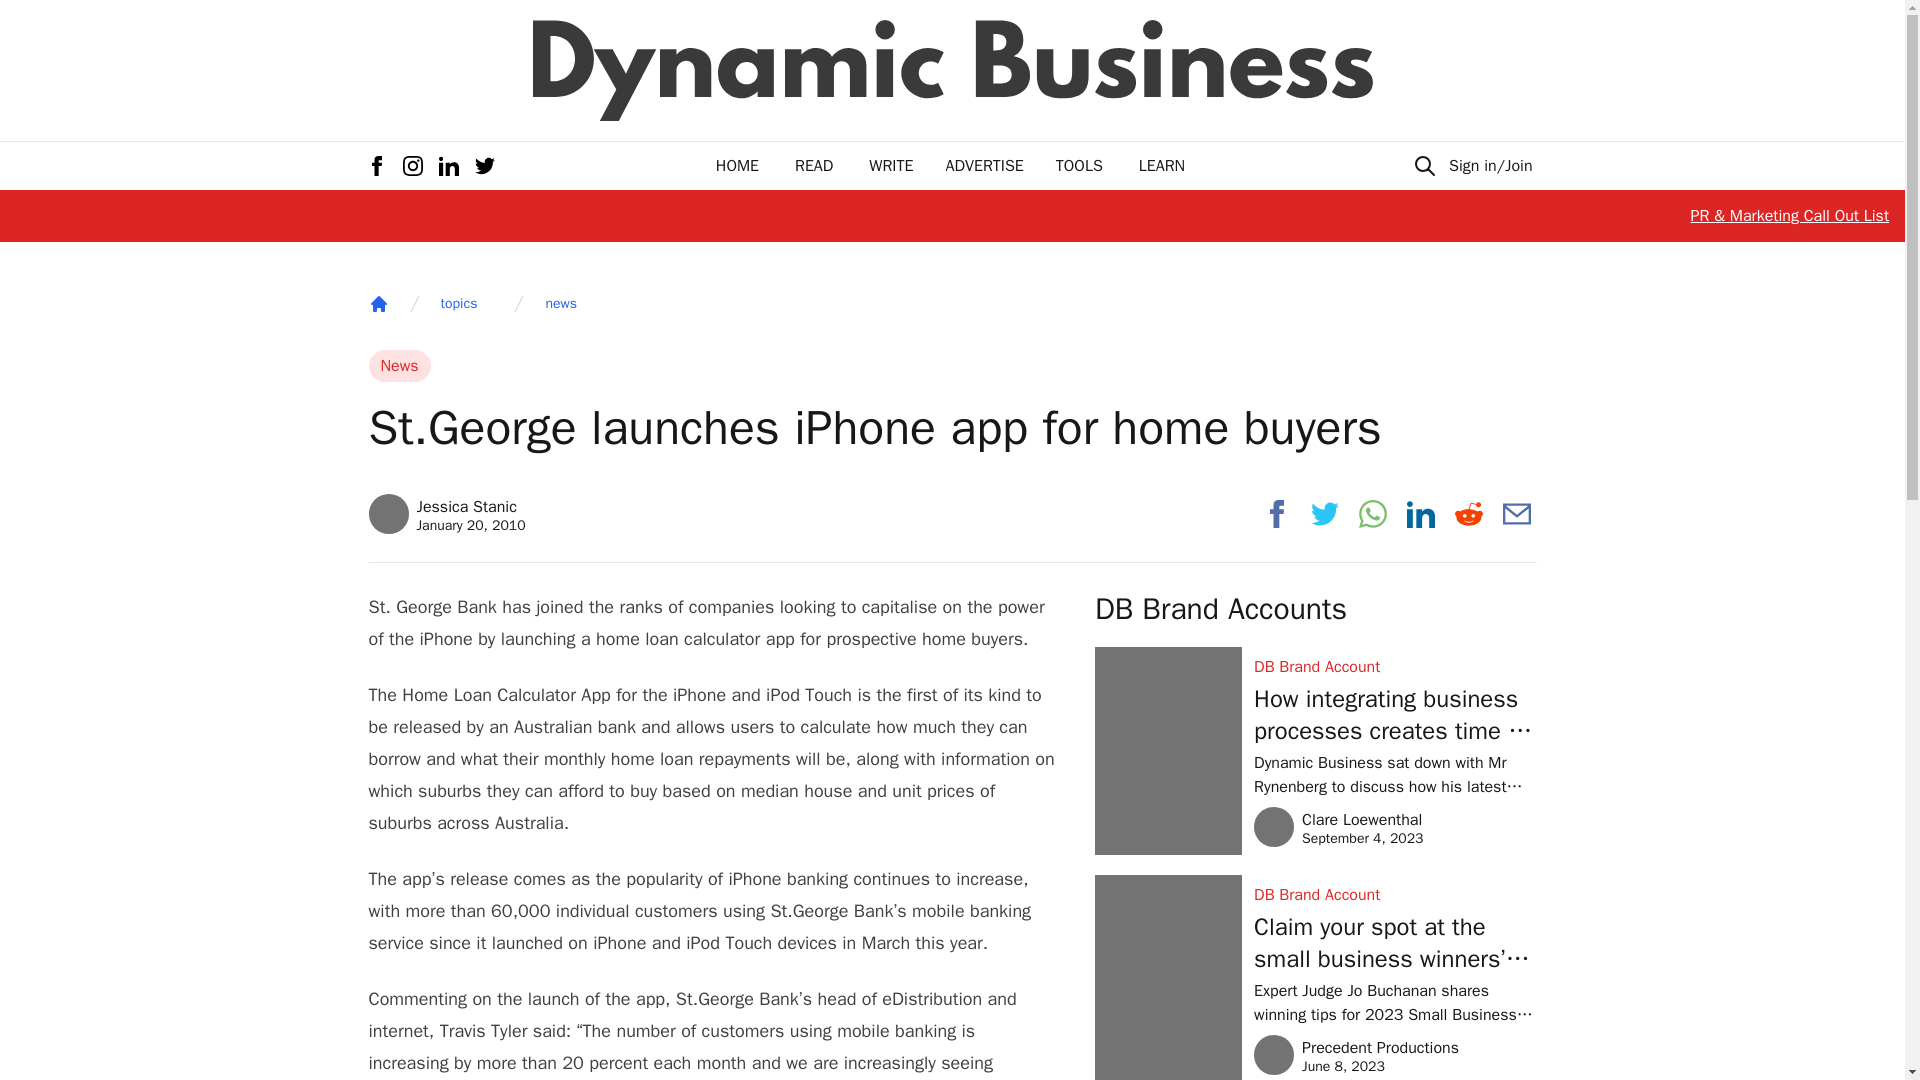 This screenshot has height=1080, width=1920. I want to click on TOOLS, so click(1079, 166).